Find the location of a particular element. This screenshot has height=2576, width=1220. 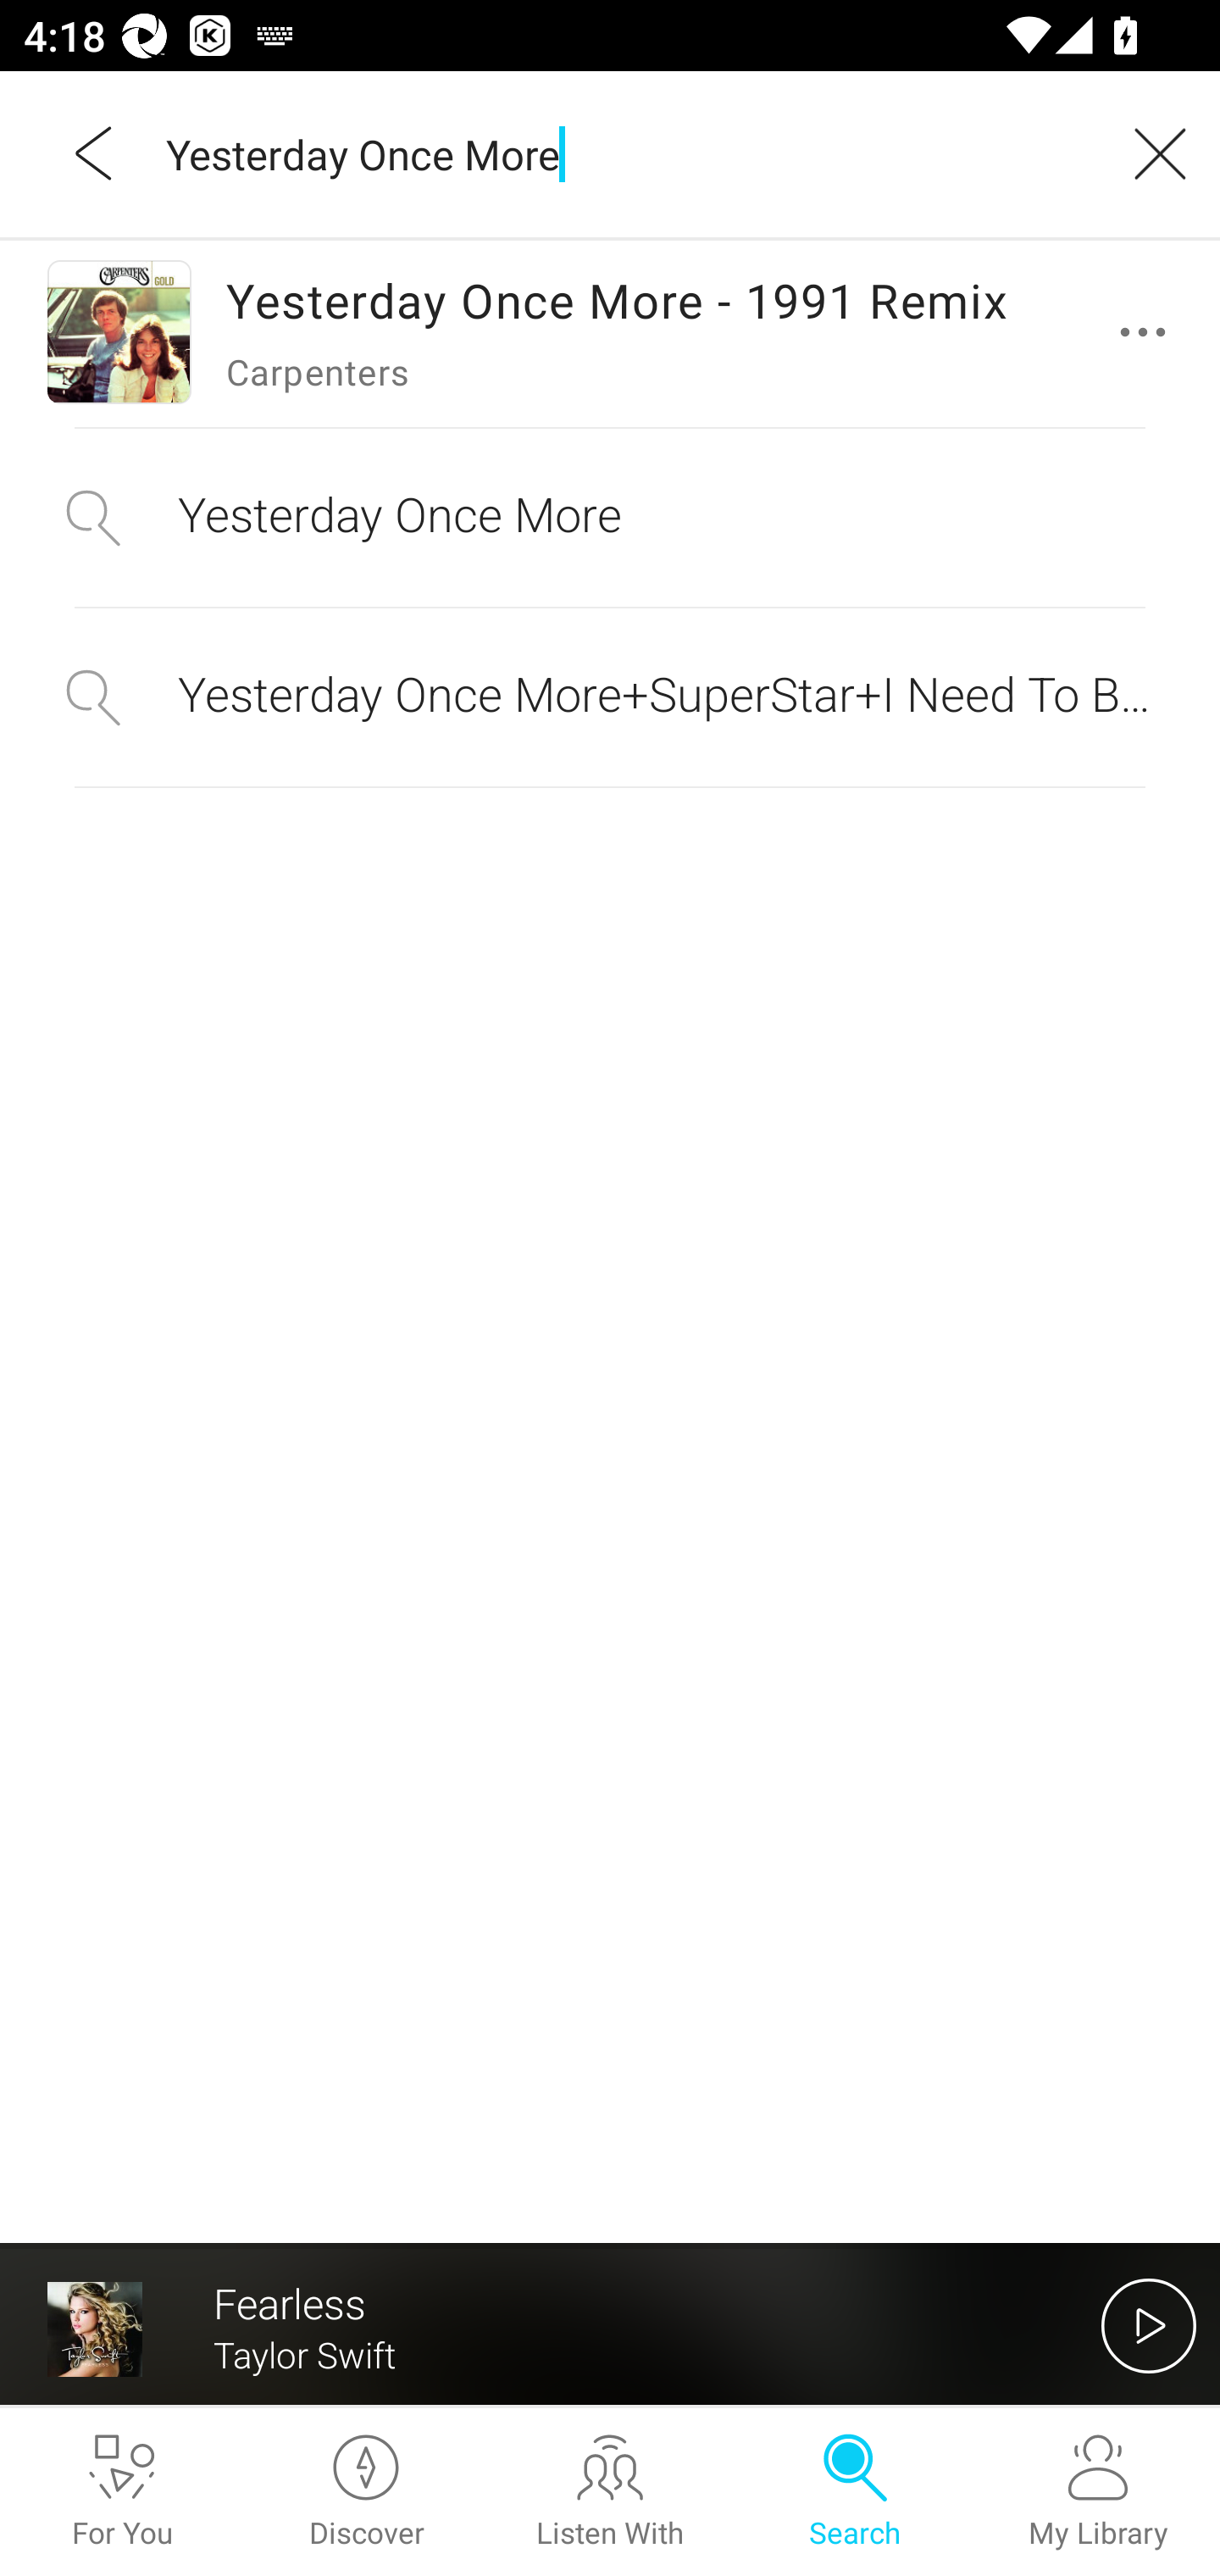

For You is located at coordinates (122, 2492).